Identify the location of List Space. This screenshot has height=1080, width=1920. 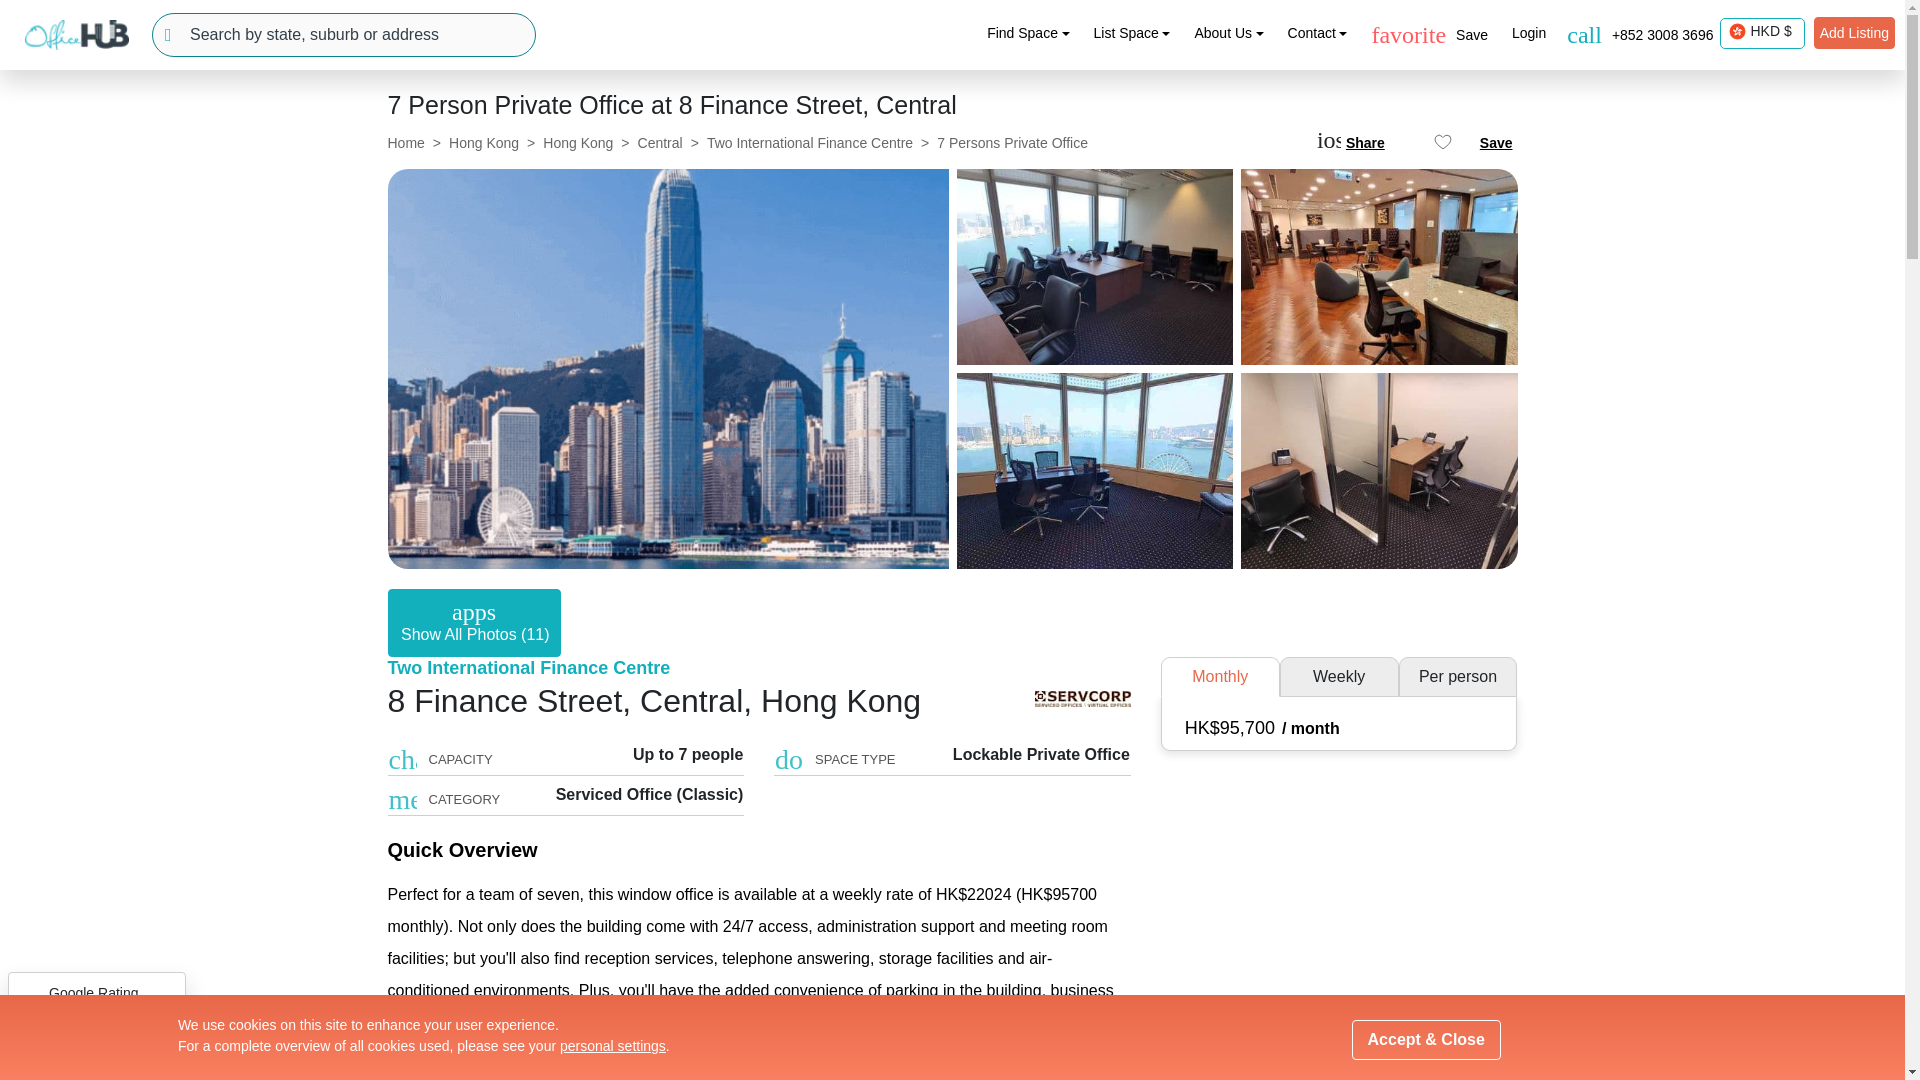
(1132, 33).